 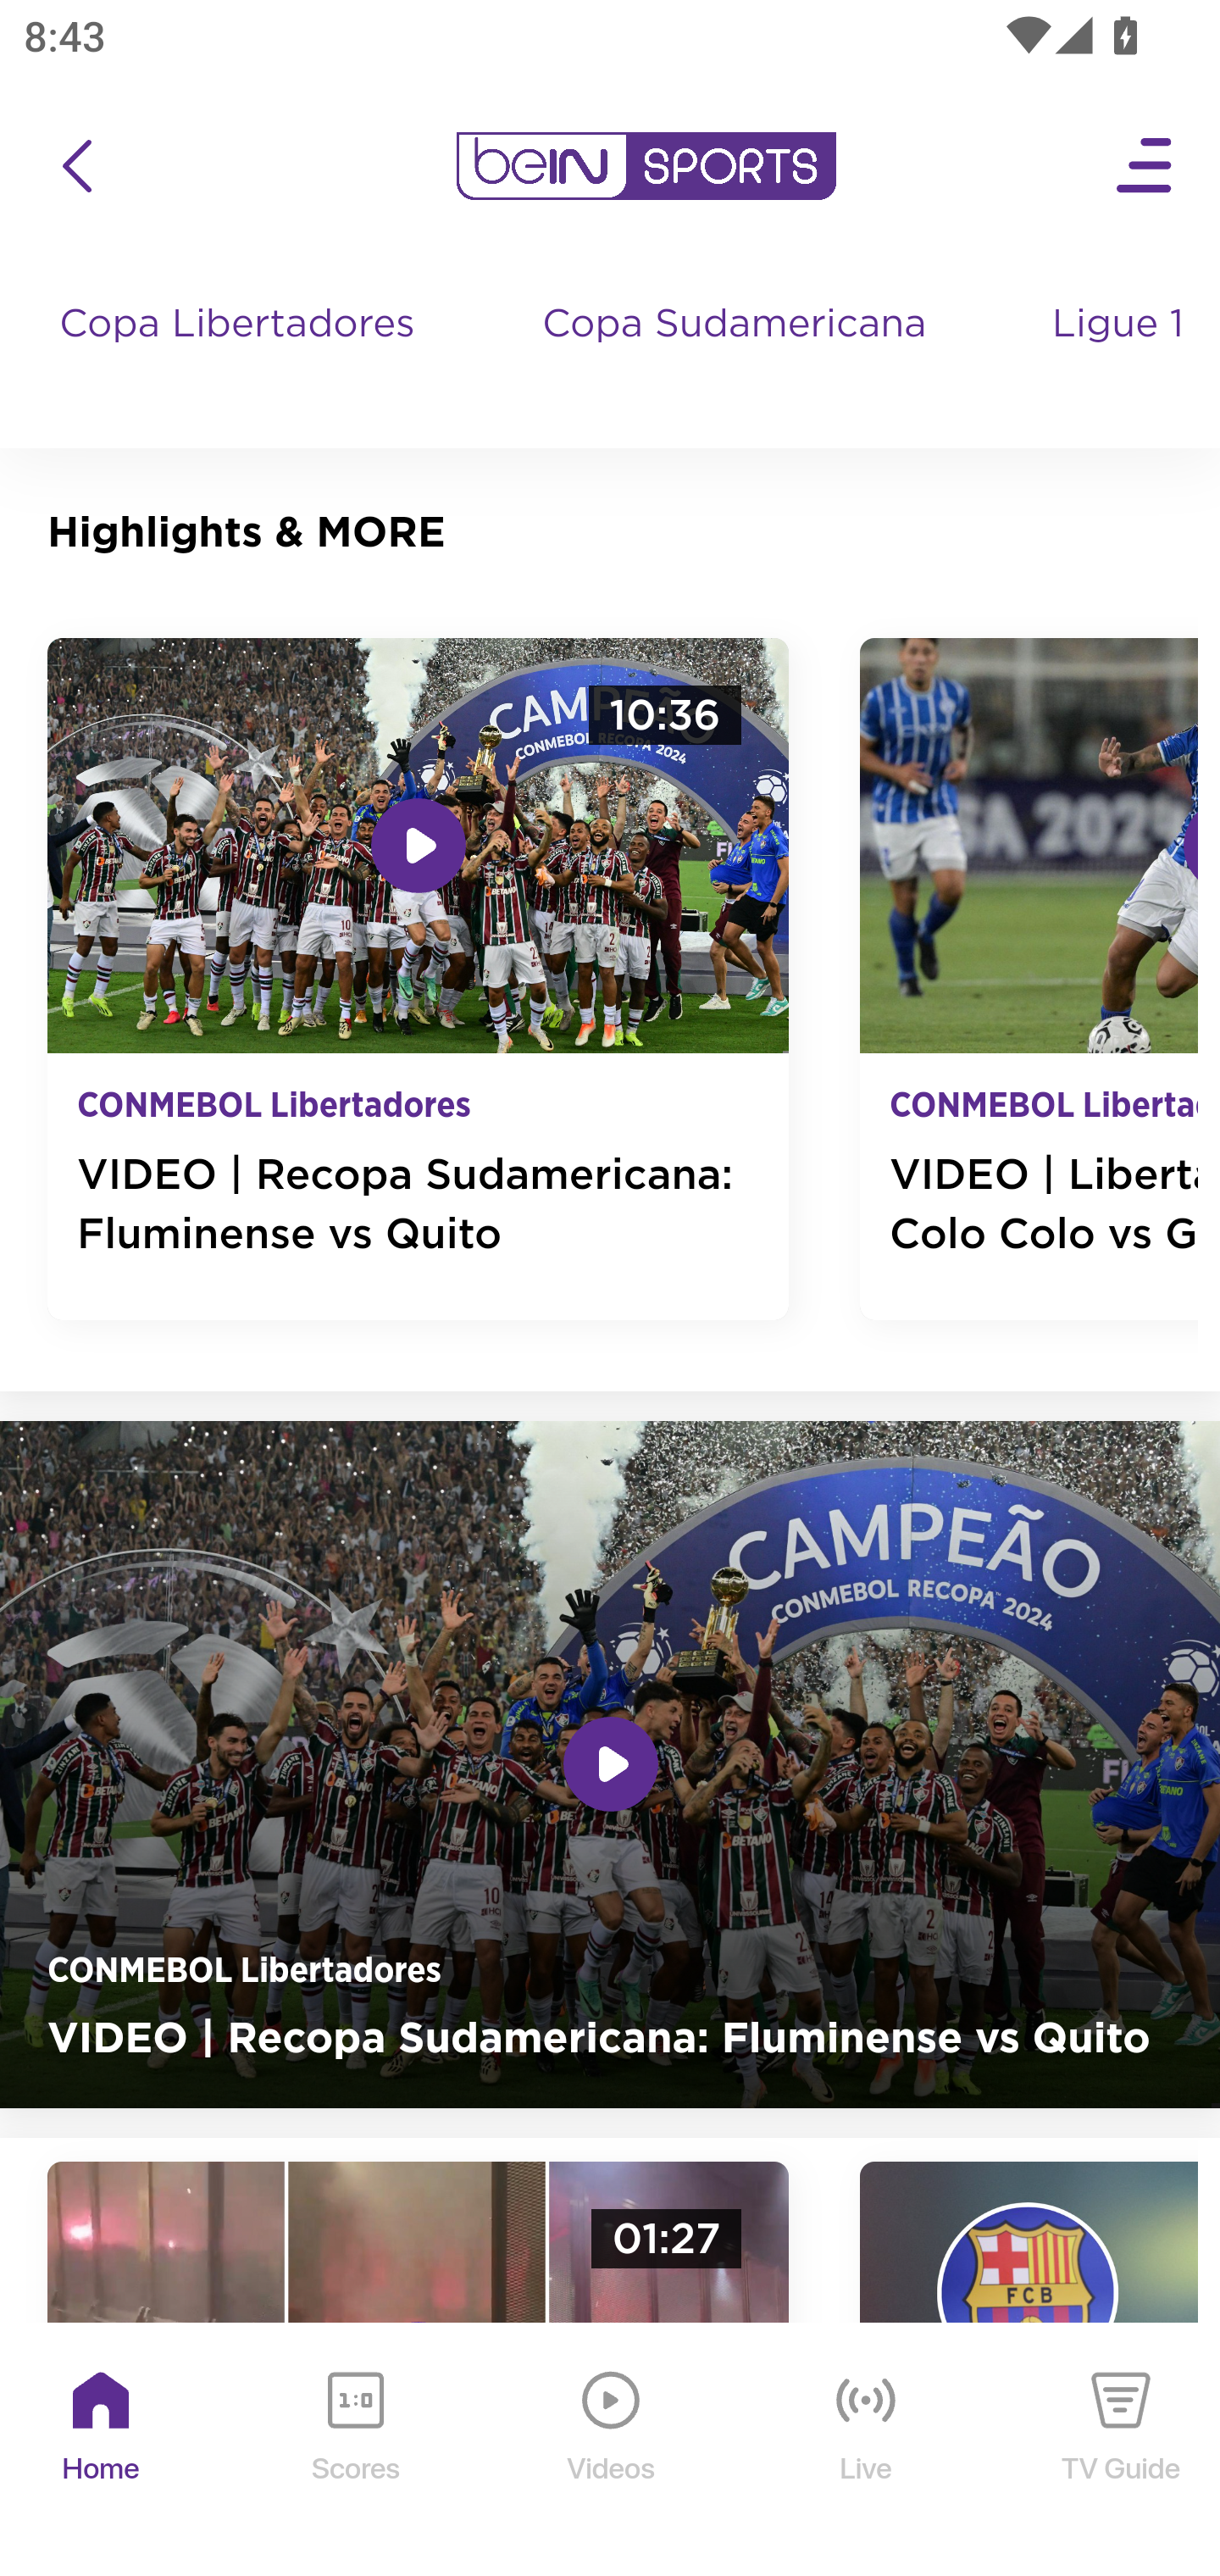 What do you see at coordinates (102, 2451) in the screenshot?
I see `Home Home Icon Home` at bounding box center [102, 2451].